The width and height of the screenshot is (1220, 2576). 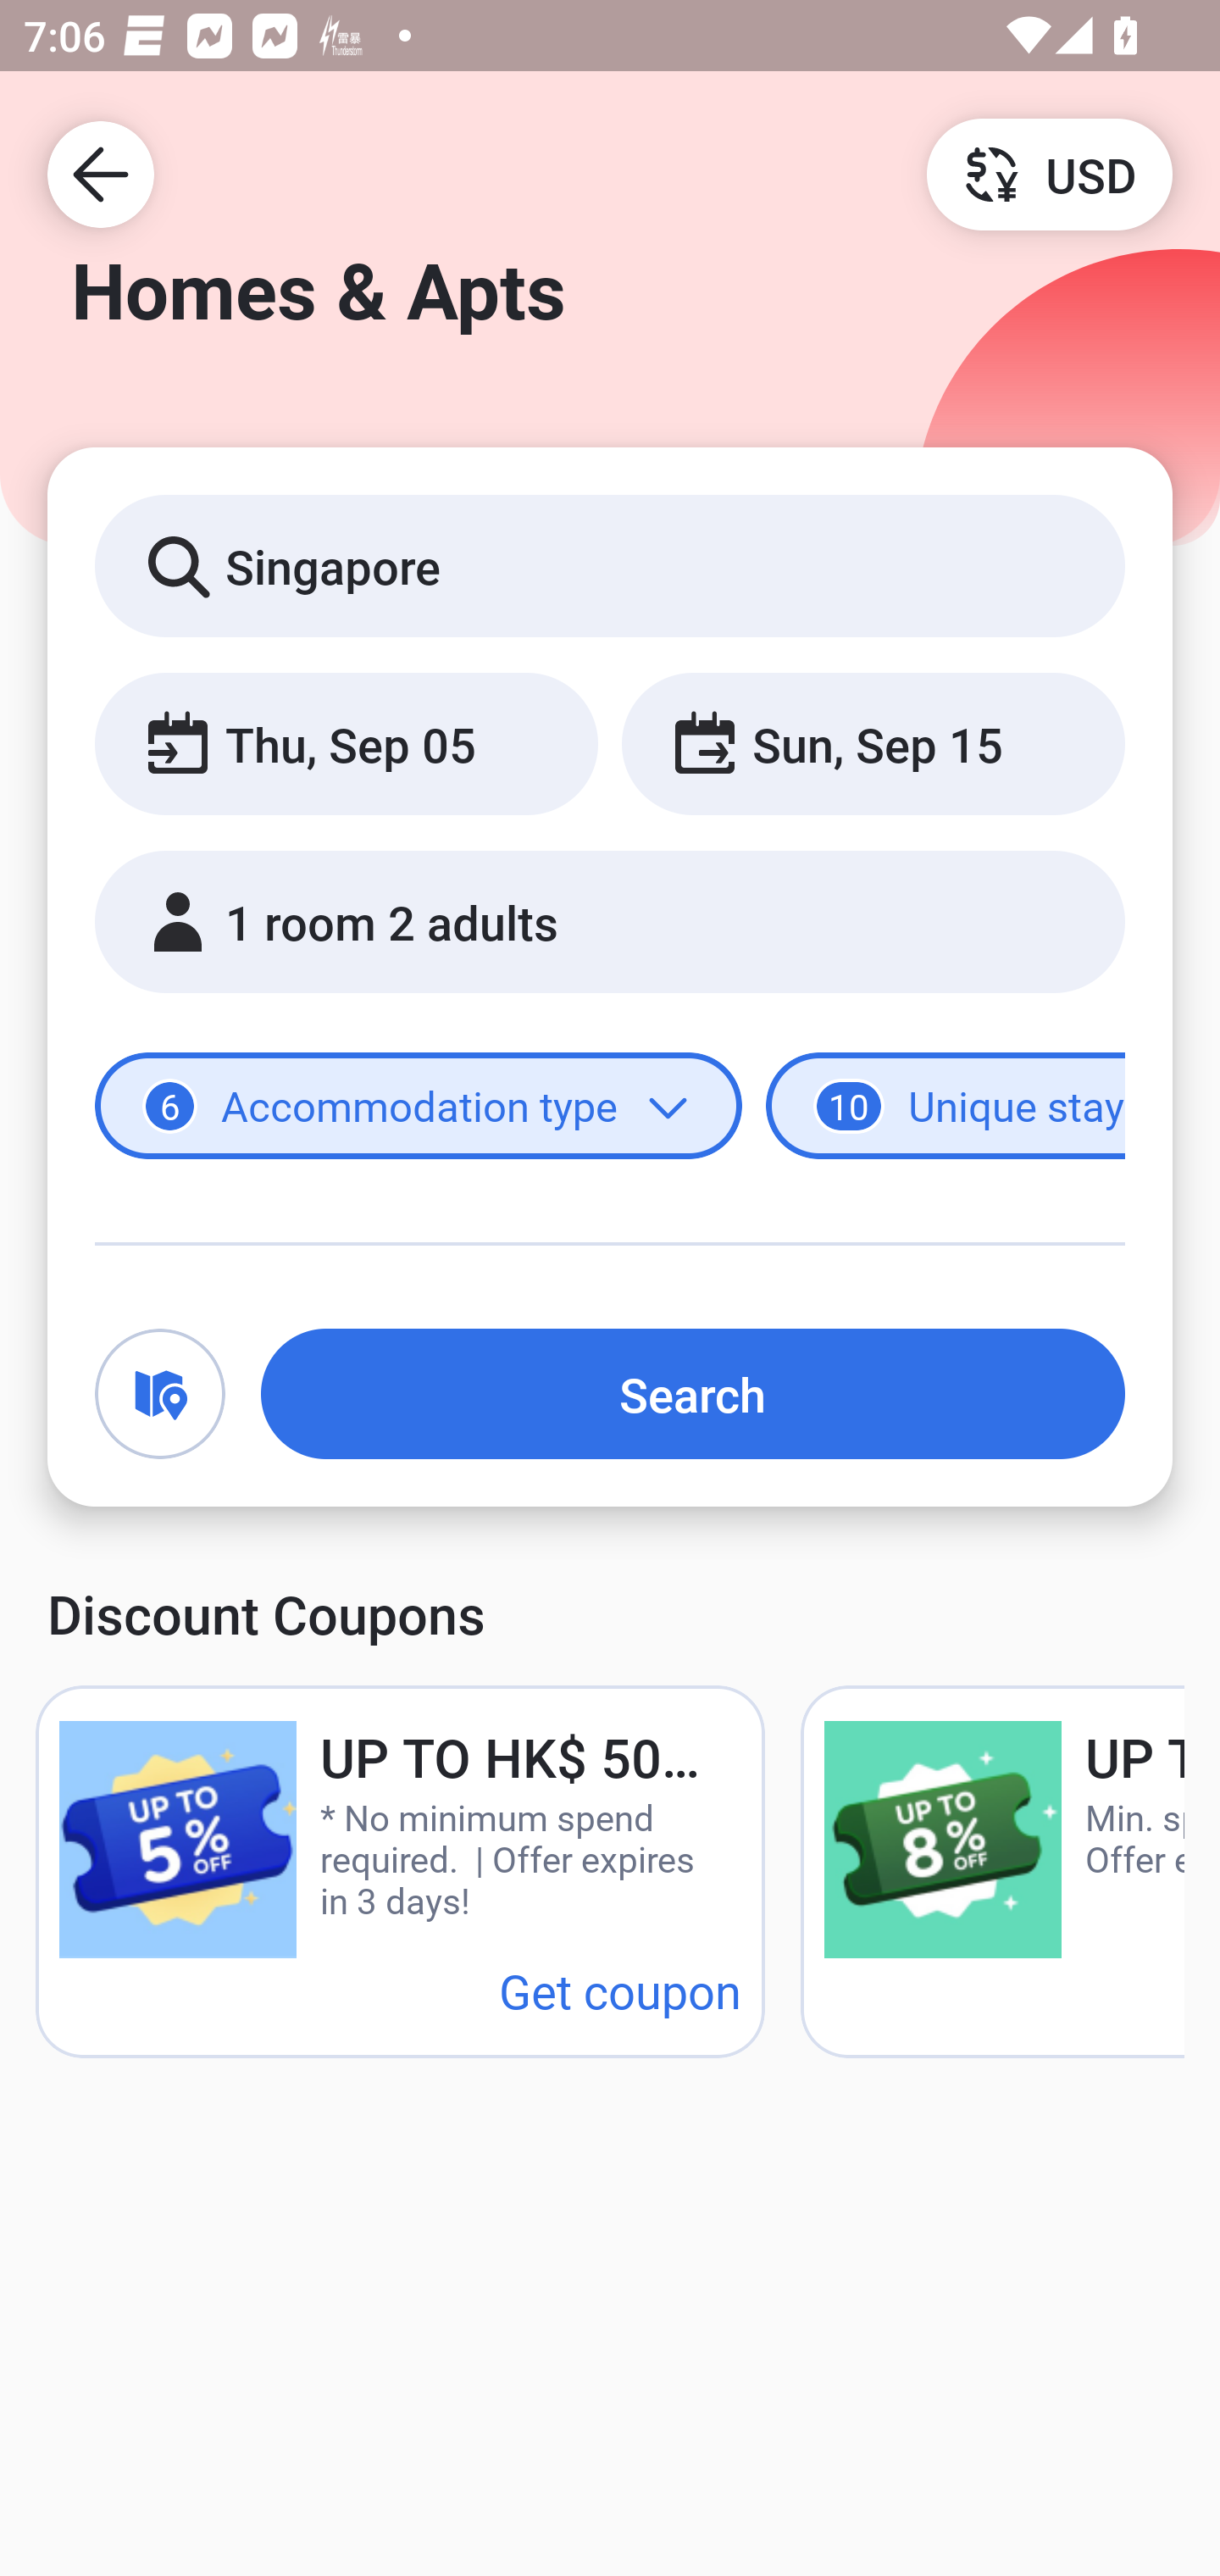 I want to click on Get coupon, so click(x=620, y=1990).